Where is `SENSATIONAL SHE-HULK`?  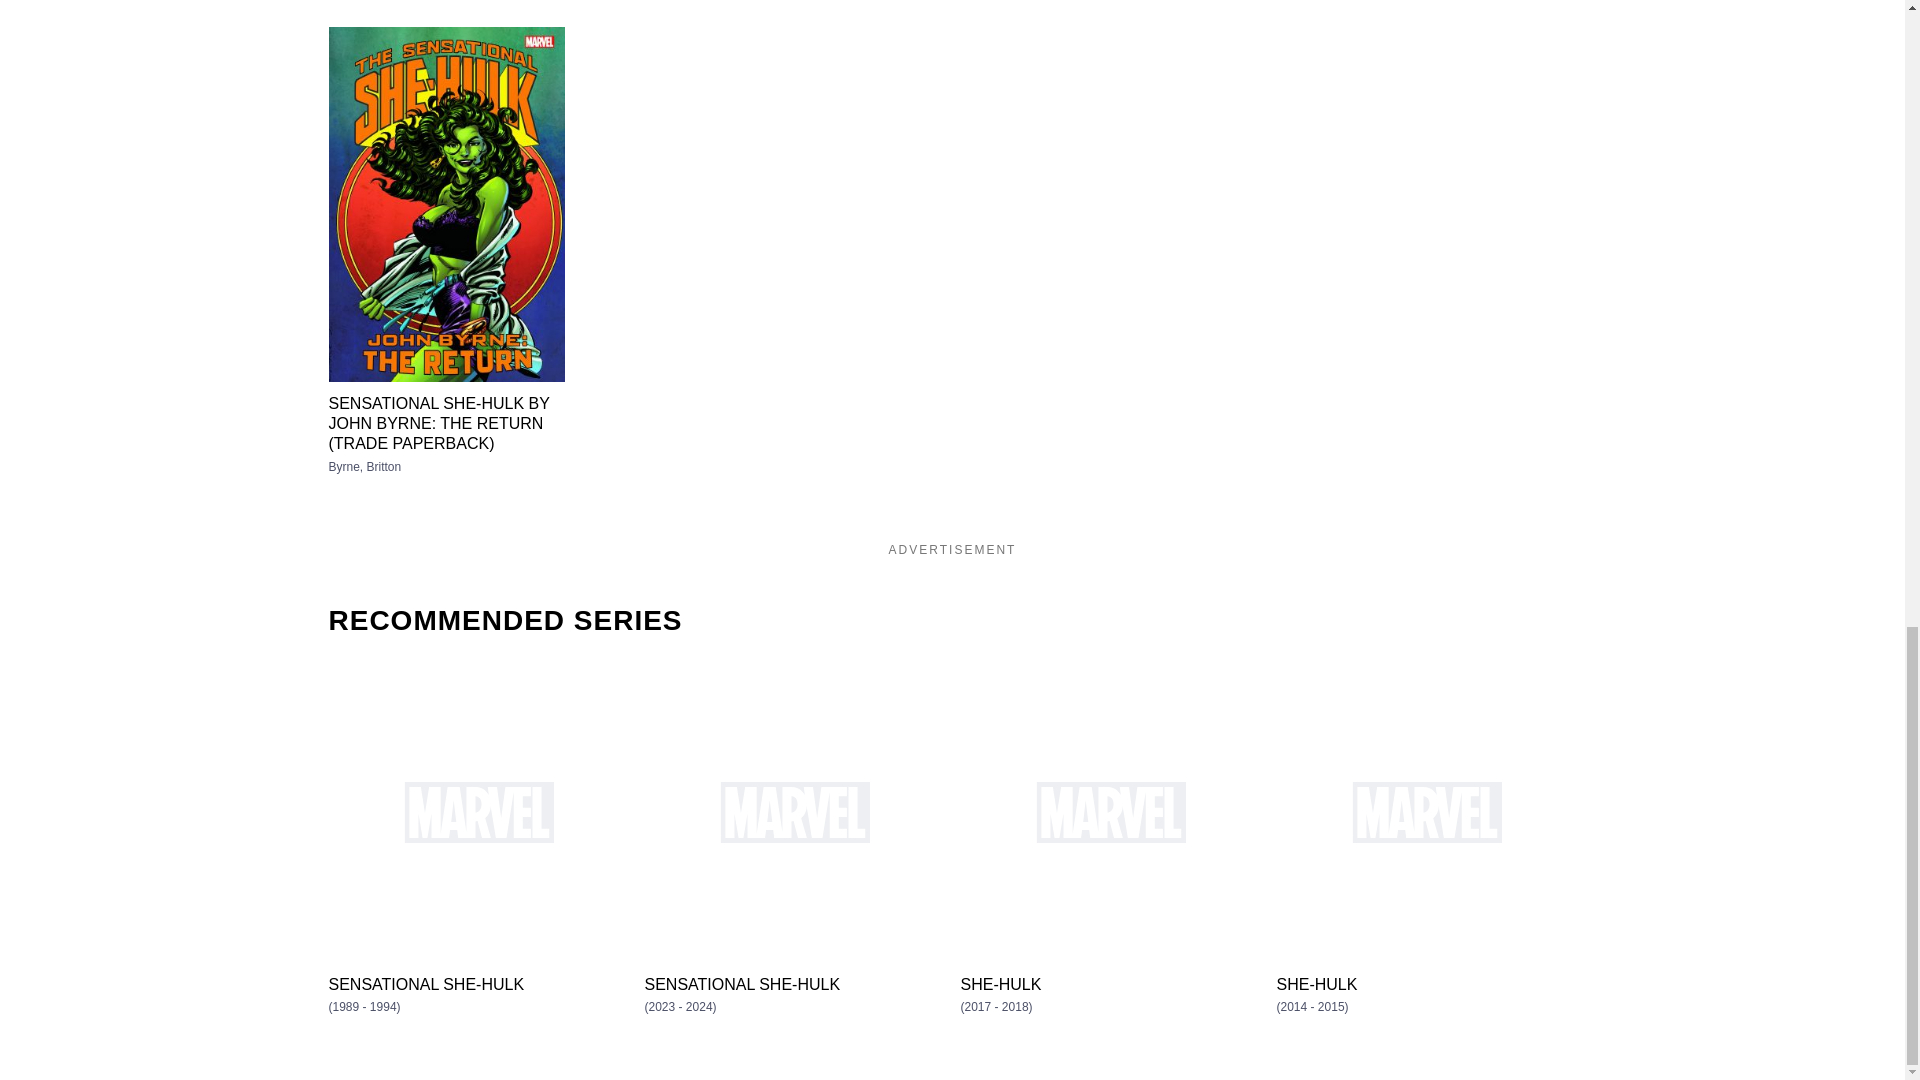 SENSATIONAL SHE-HULK is located at coordinates (794, 984).